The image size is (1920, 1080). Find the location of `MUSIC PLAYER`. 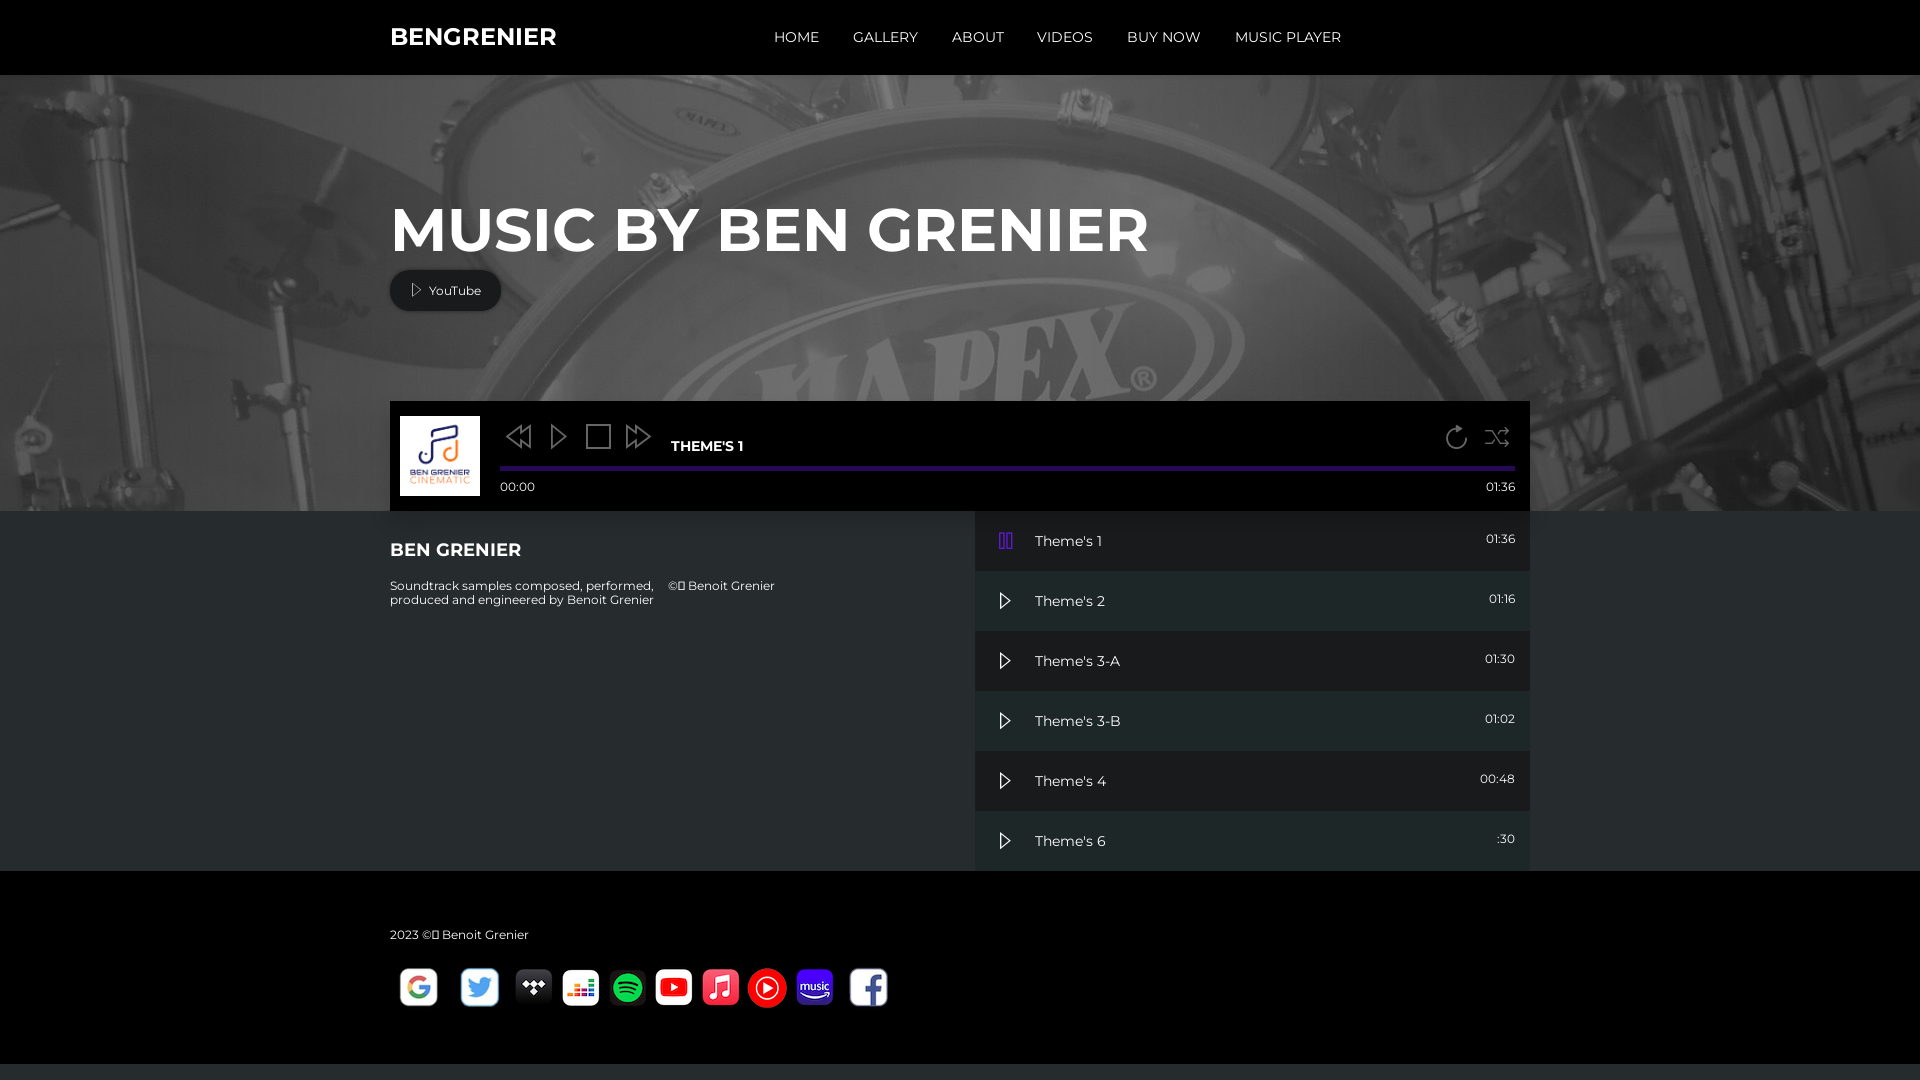

MUSIC PLAYER is located at coordinates (1288, 37).